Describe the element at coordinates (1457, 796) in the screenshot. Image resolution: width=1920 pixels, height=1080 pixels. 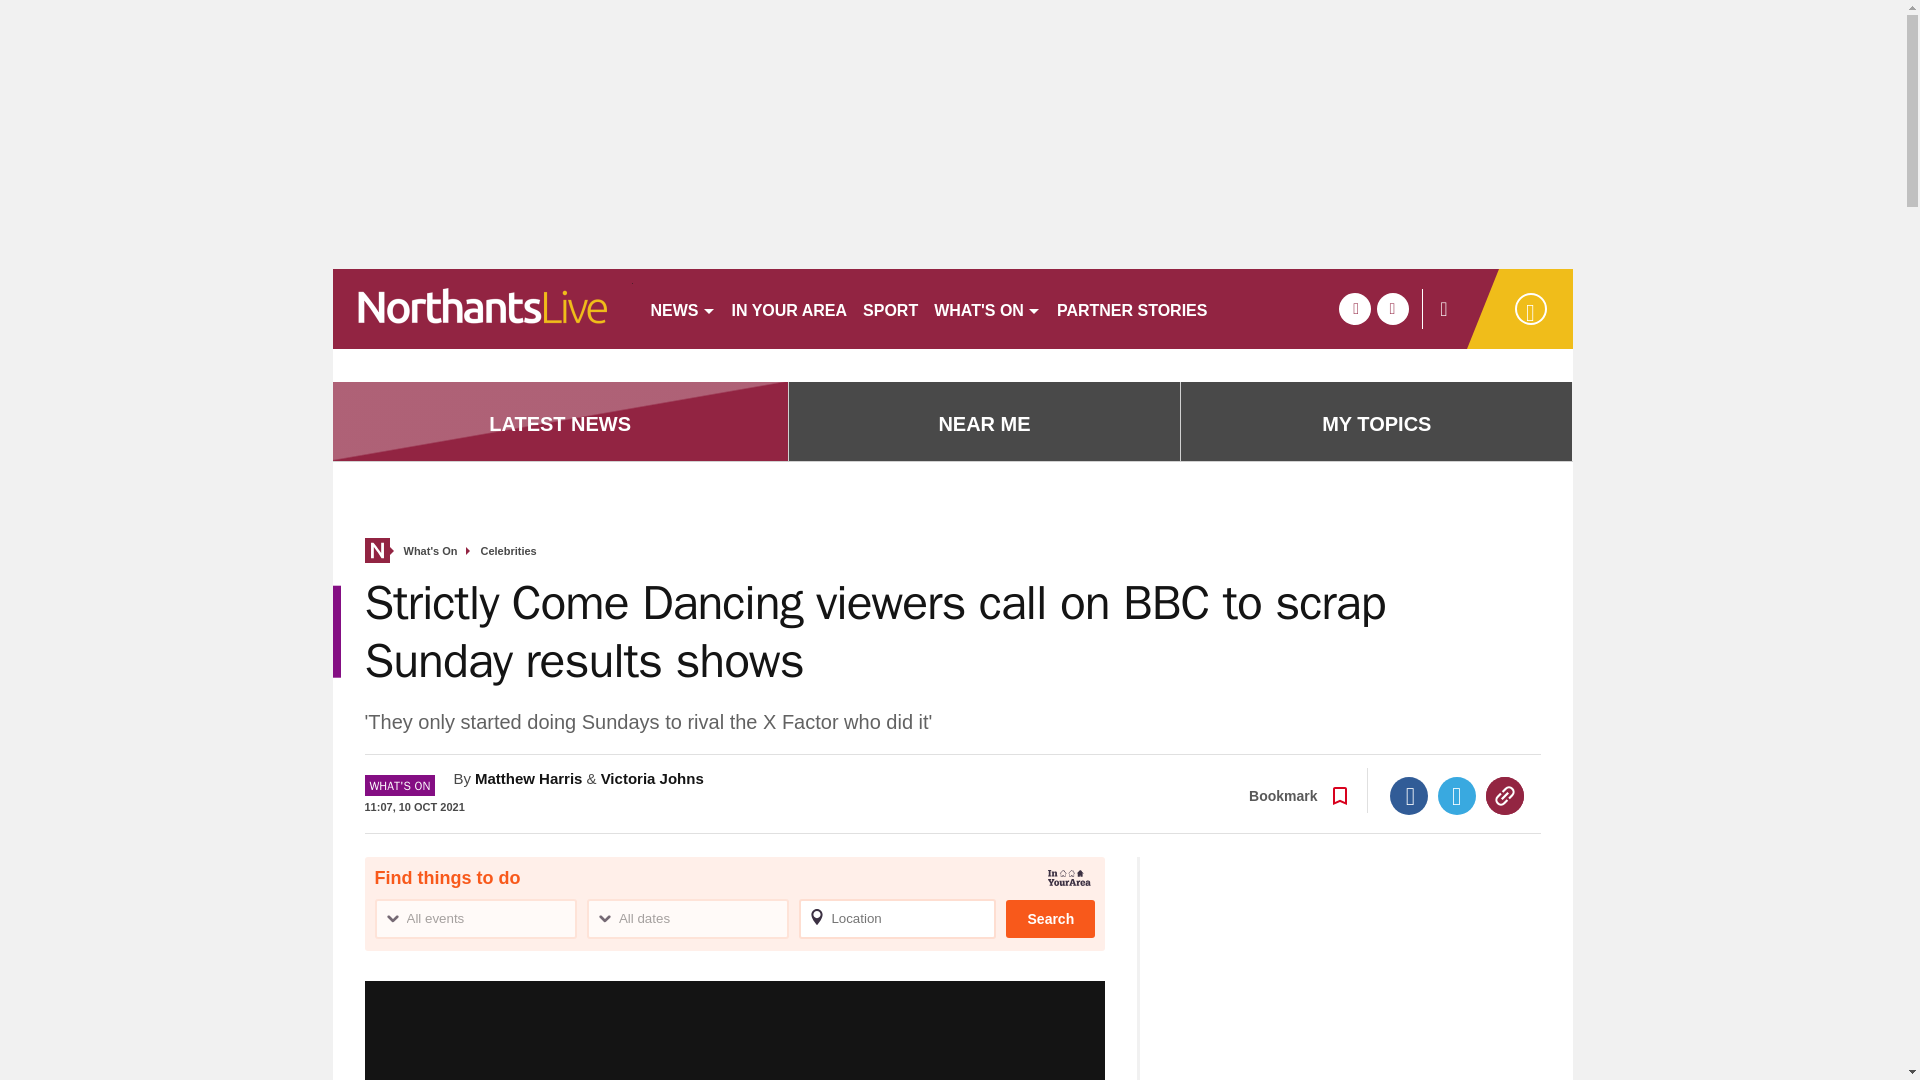
I see `Twitter` at that location.